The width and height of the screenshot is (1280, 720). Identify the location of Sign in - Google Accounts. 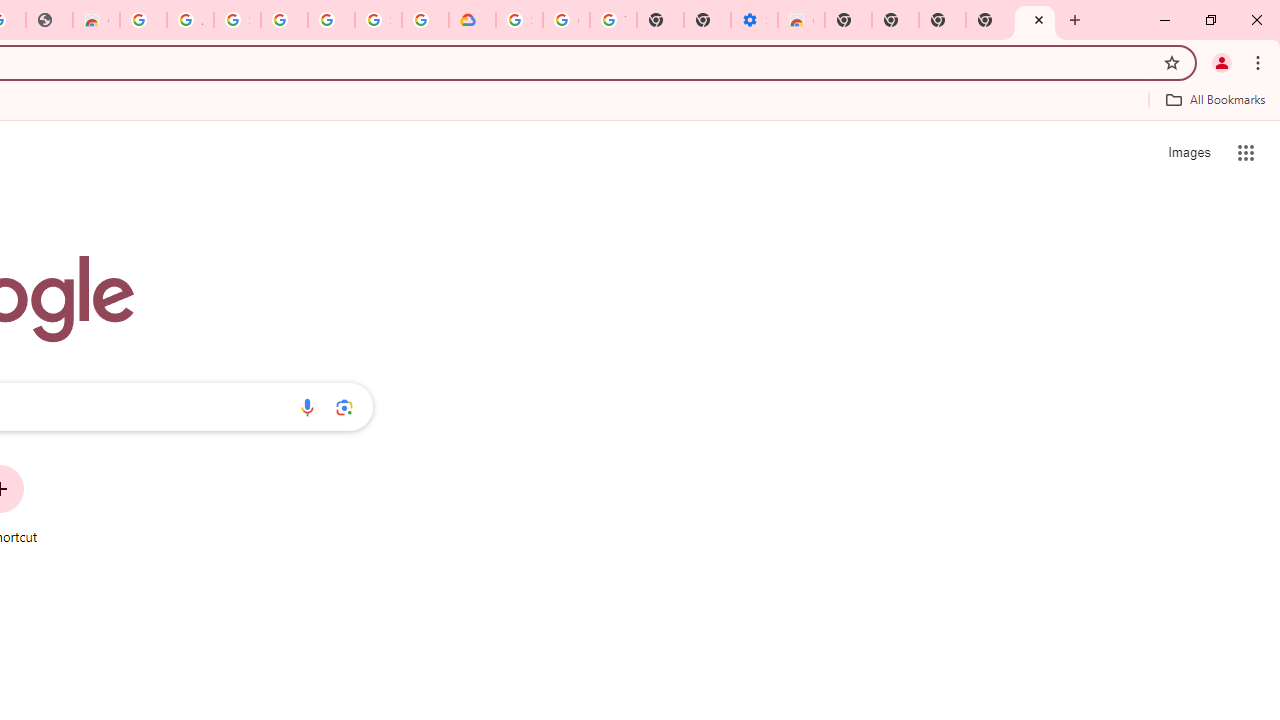
(518, 20).